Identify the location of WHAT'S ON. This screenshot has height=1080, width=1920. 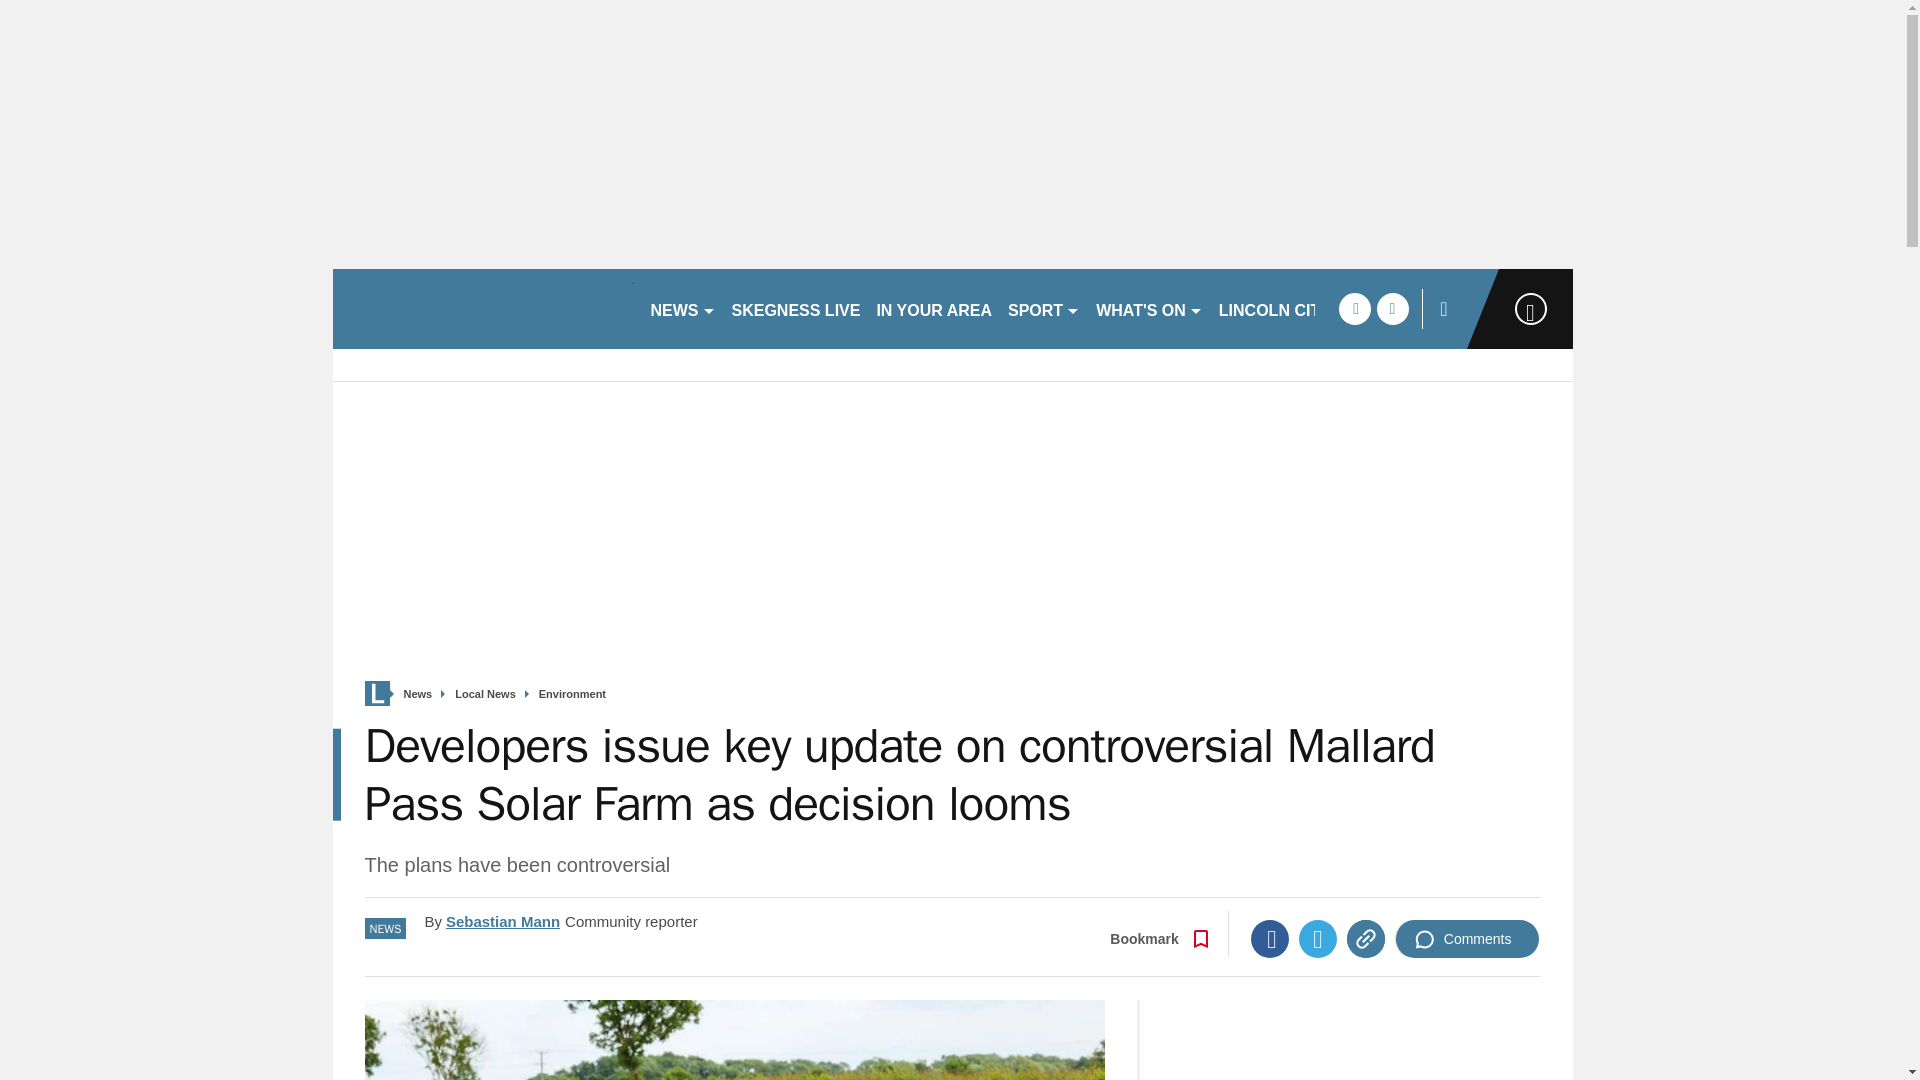
(1150, 308).